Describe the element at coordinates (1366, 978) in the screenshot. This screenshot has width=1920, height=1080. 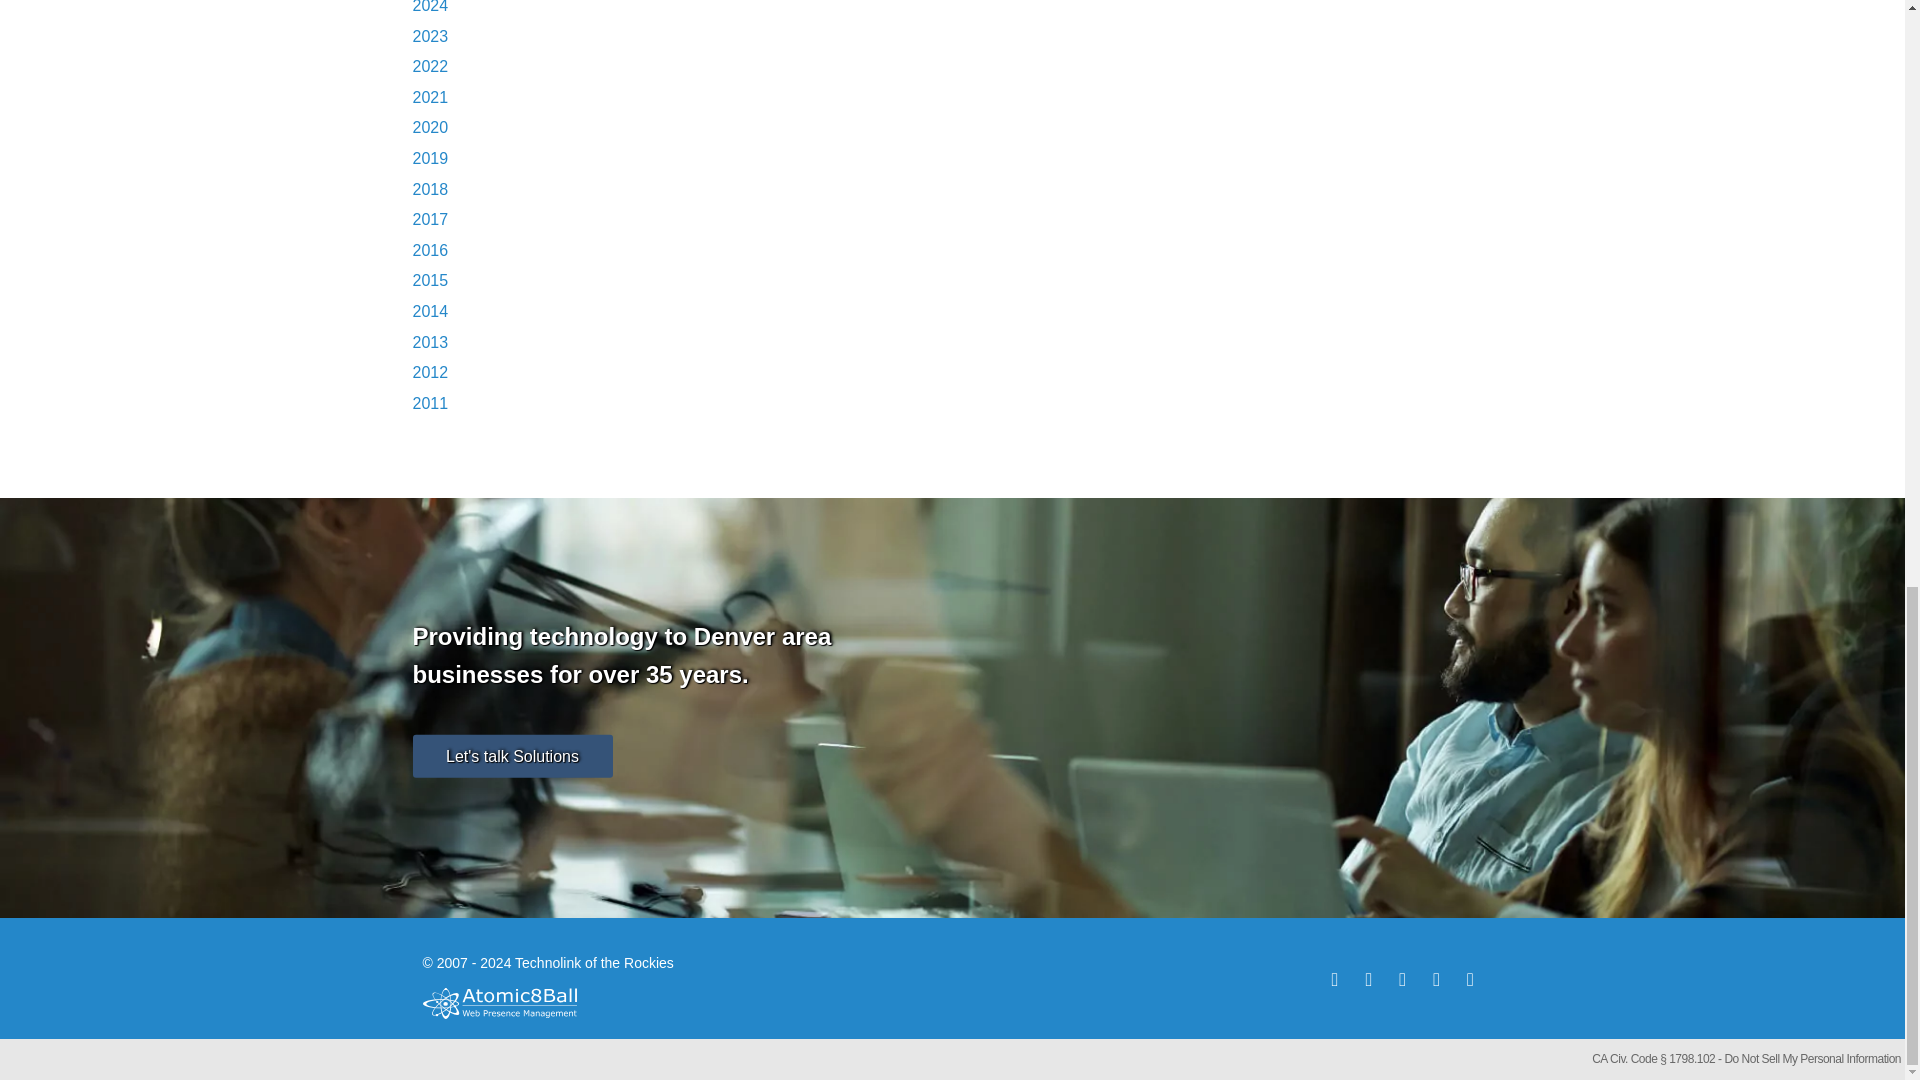
I see `Facebook` at that location.